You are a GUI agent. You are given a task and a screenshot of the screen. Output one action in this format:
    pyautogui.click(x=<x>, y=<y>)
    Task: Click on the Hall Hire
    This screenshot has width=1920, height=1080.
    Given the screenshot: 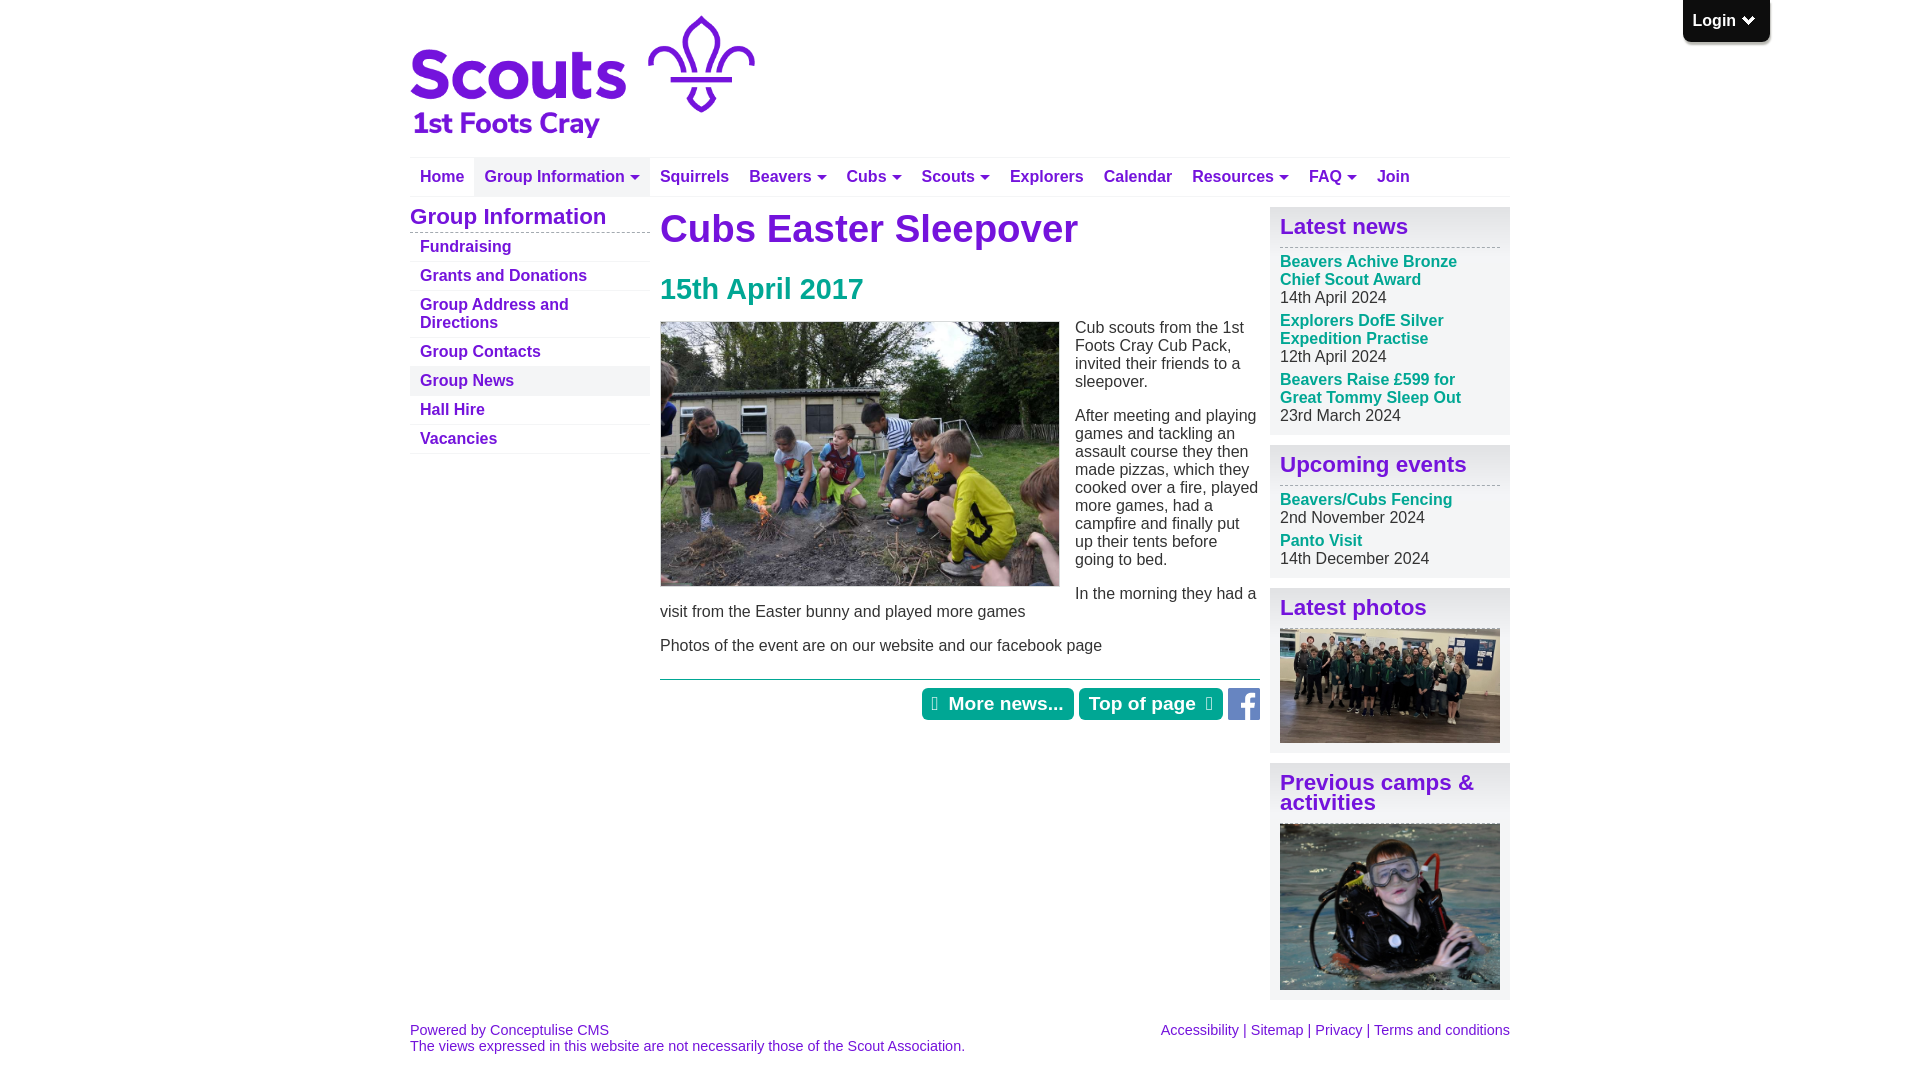 What is the action you would take?
    pyautogui.click(x=530, y=410)
    